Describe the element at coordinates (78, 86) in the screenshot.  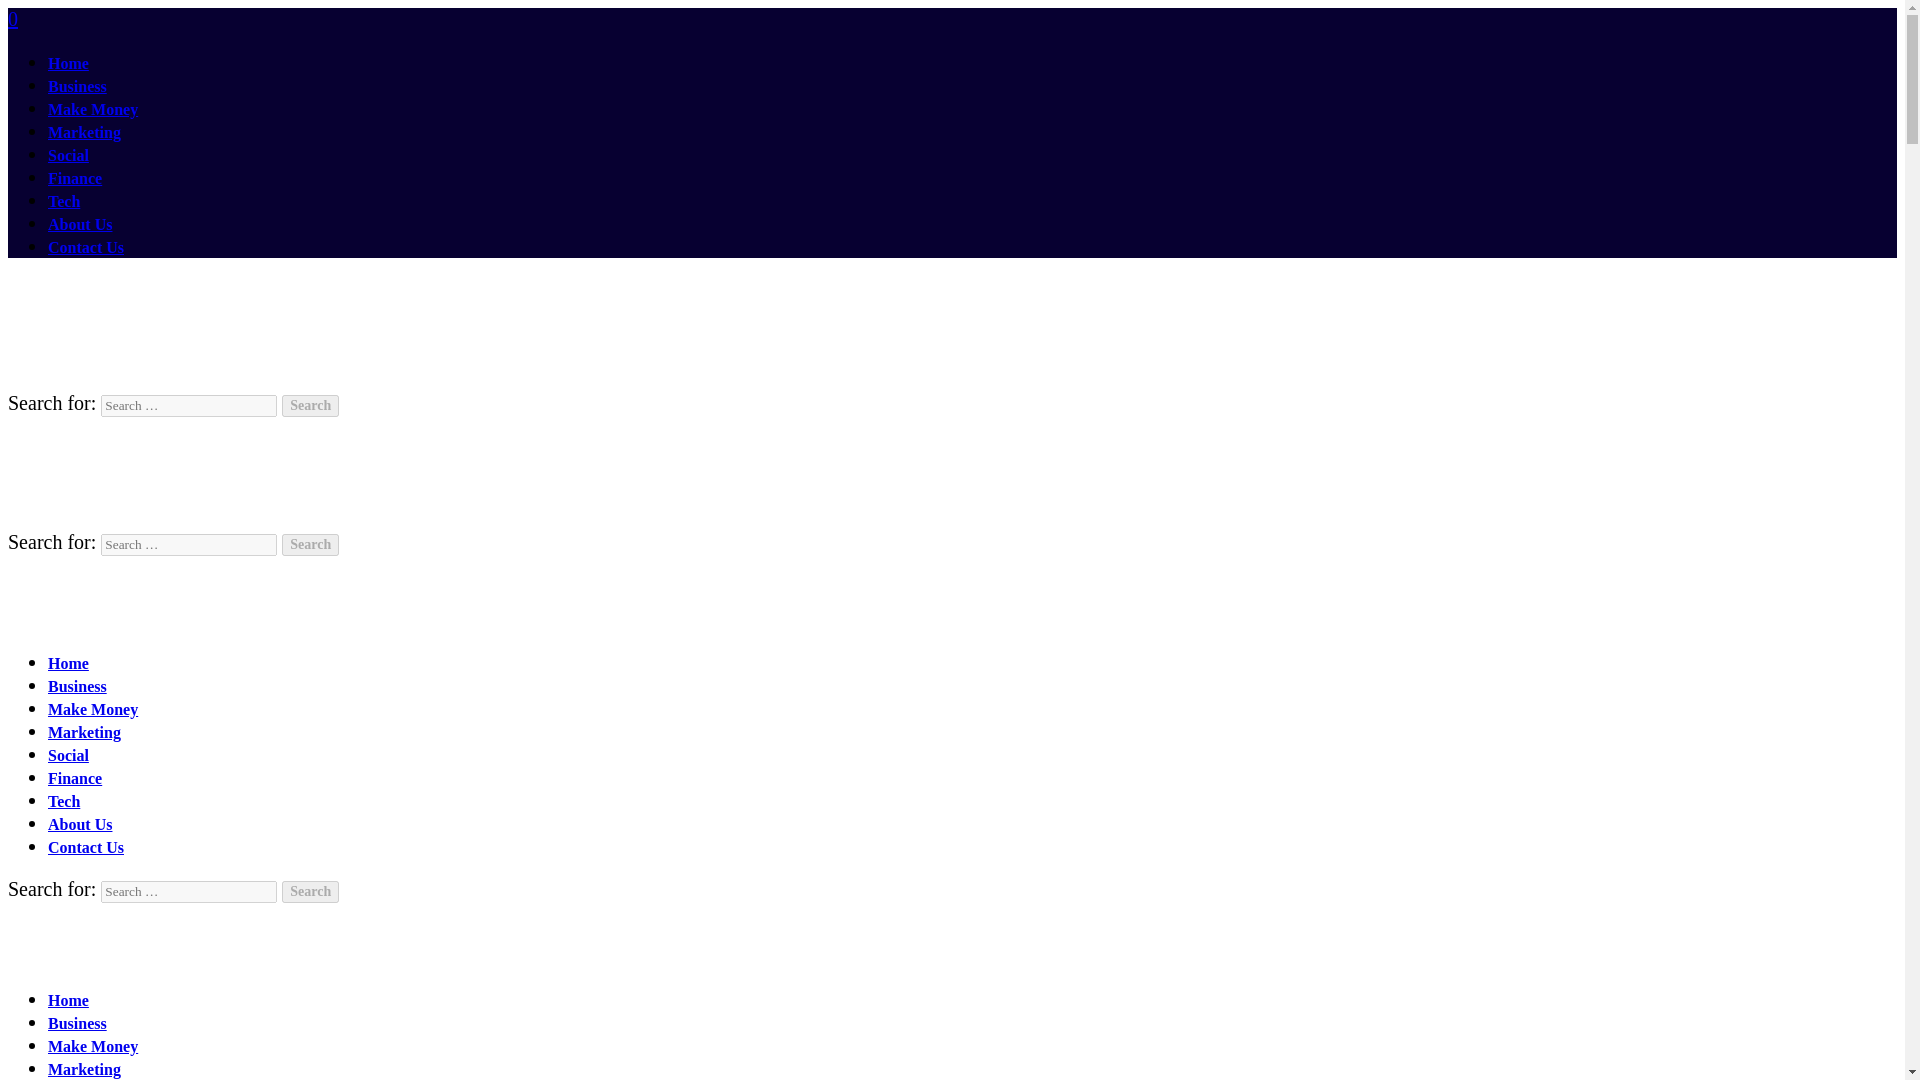
I see `Business` at that location.